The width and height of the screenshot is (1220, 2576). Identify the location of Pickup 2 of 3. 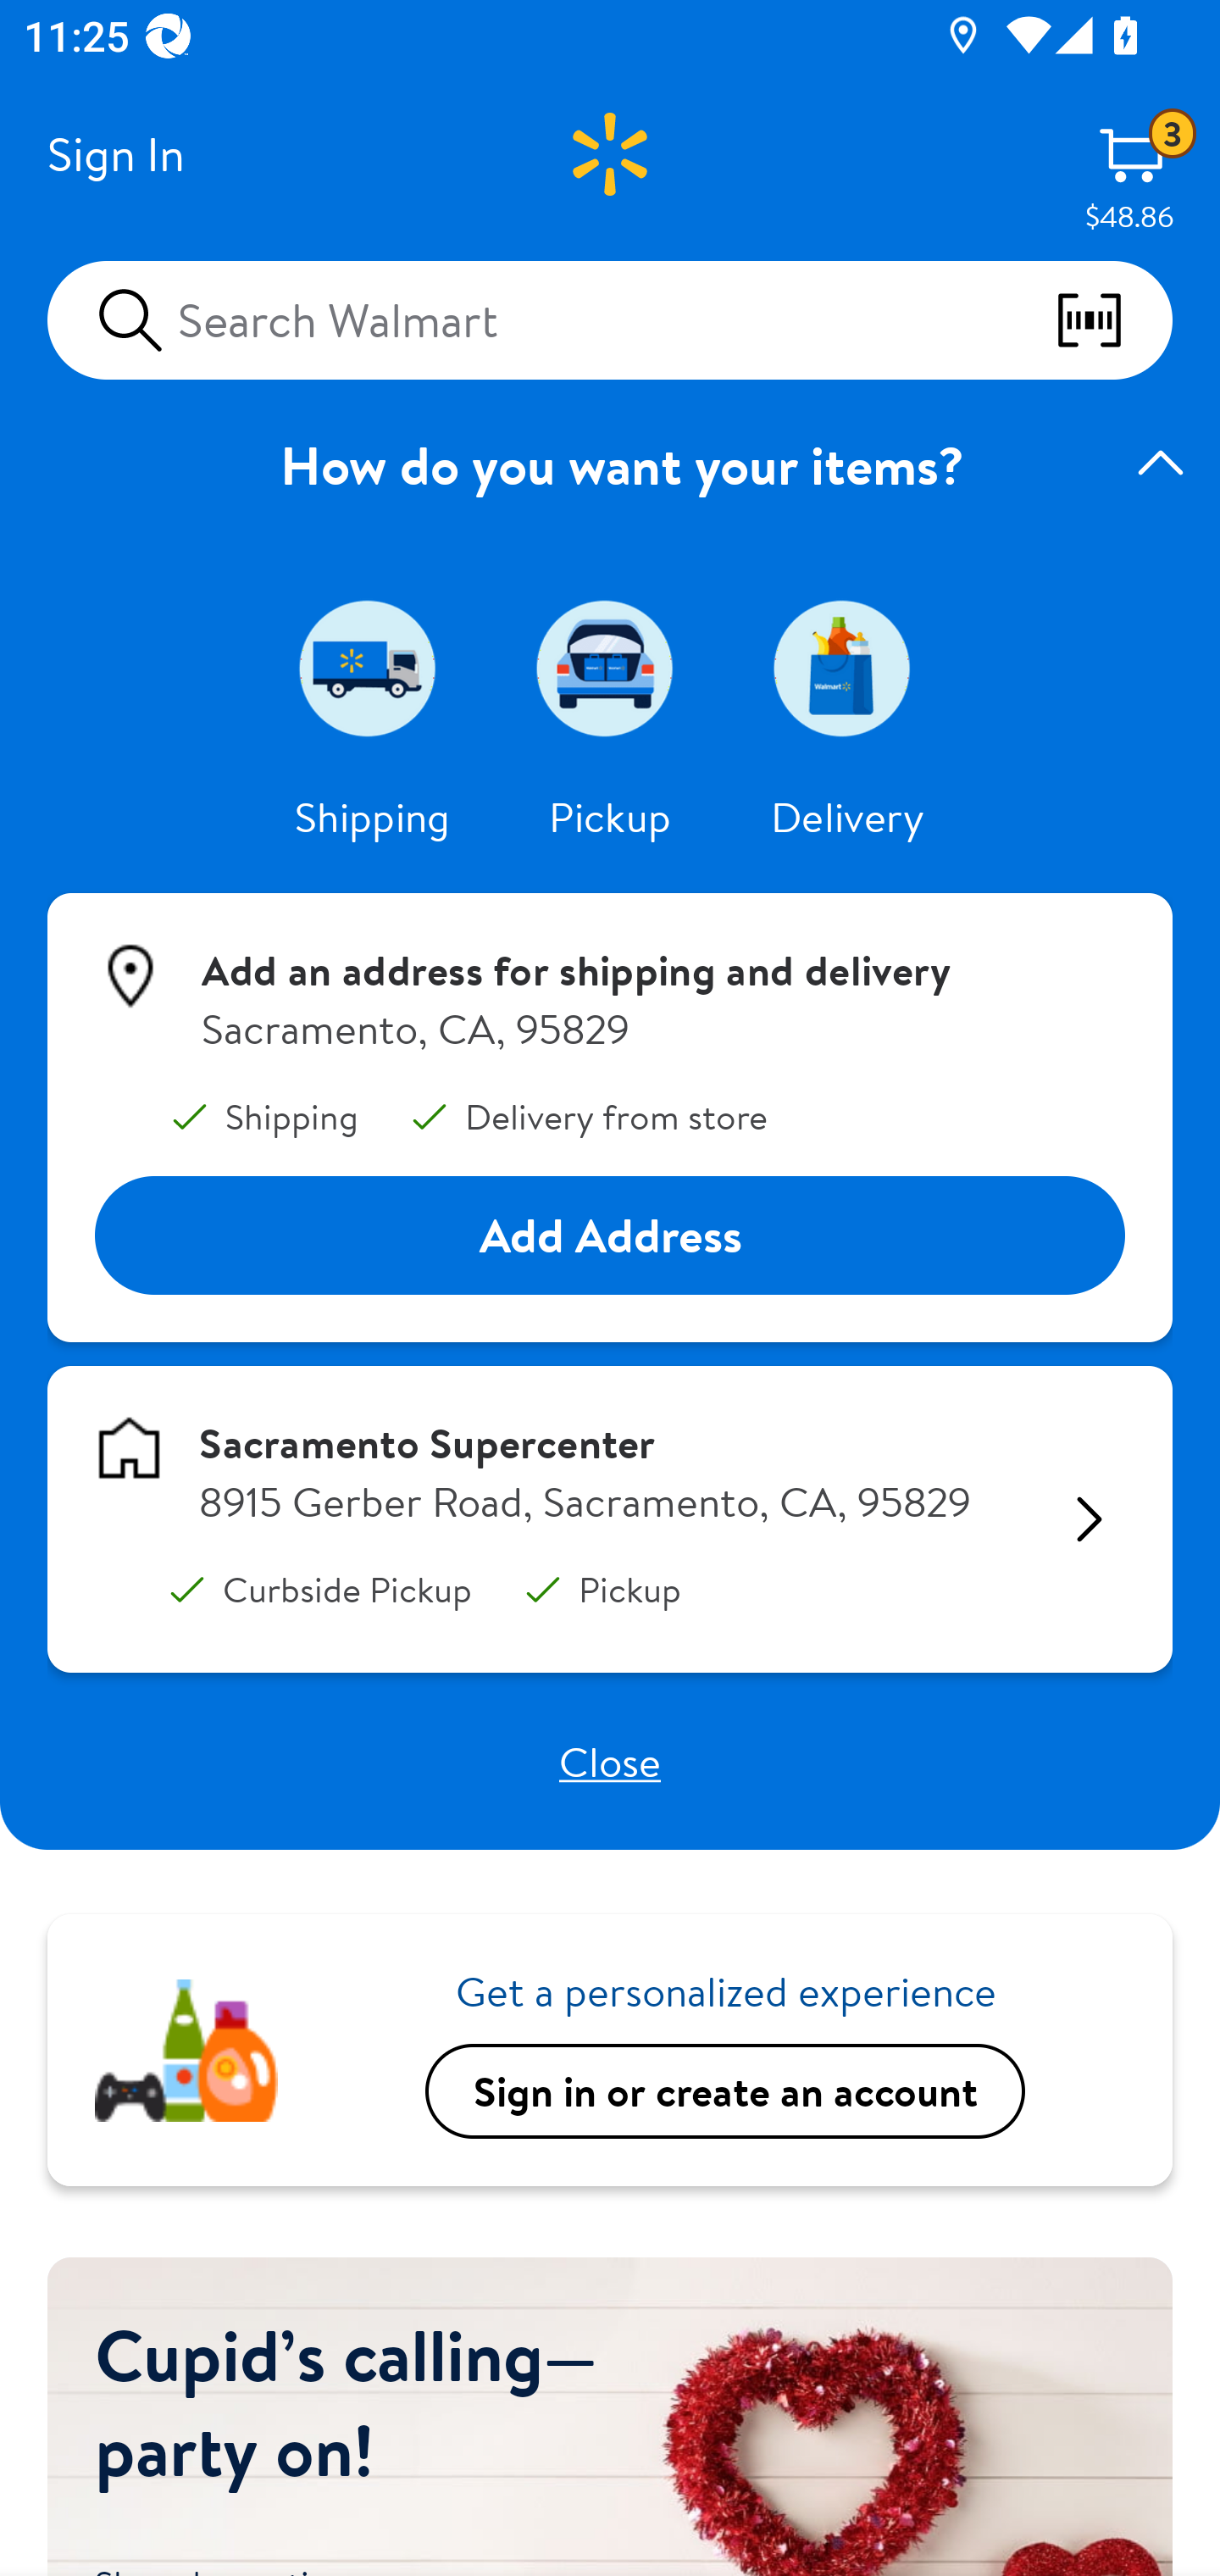
(610, 668).